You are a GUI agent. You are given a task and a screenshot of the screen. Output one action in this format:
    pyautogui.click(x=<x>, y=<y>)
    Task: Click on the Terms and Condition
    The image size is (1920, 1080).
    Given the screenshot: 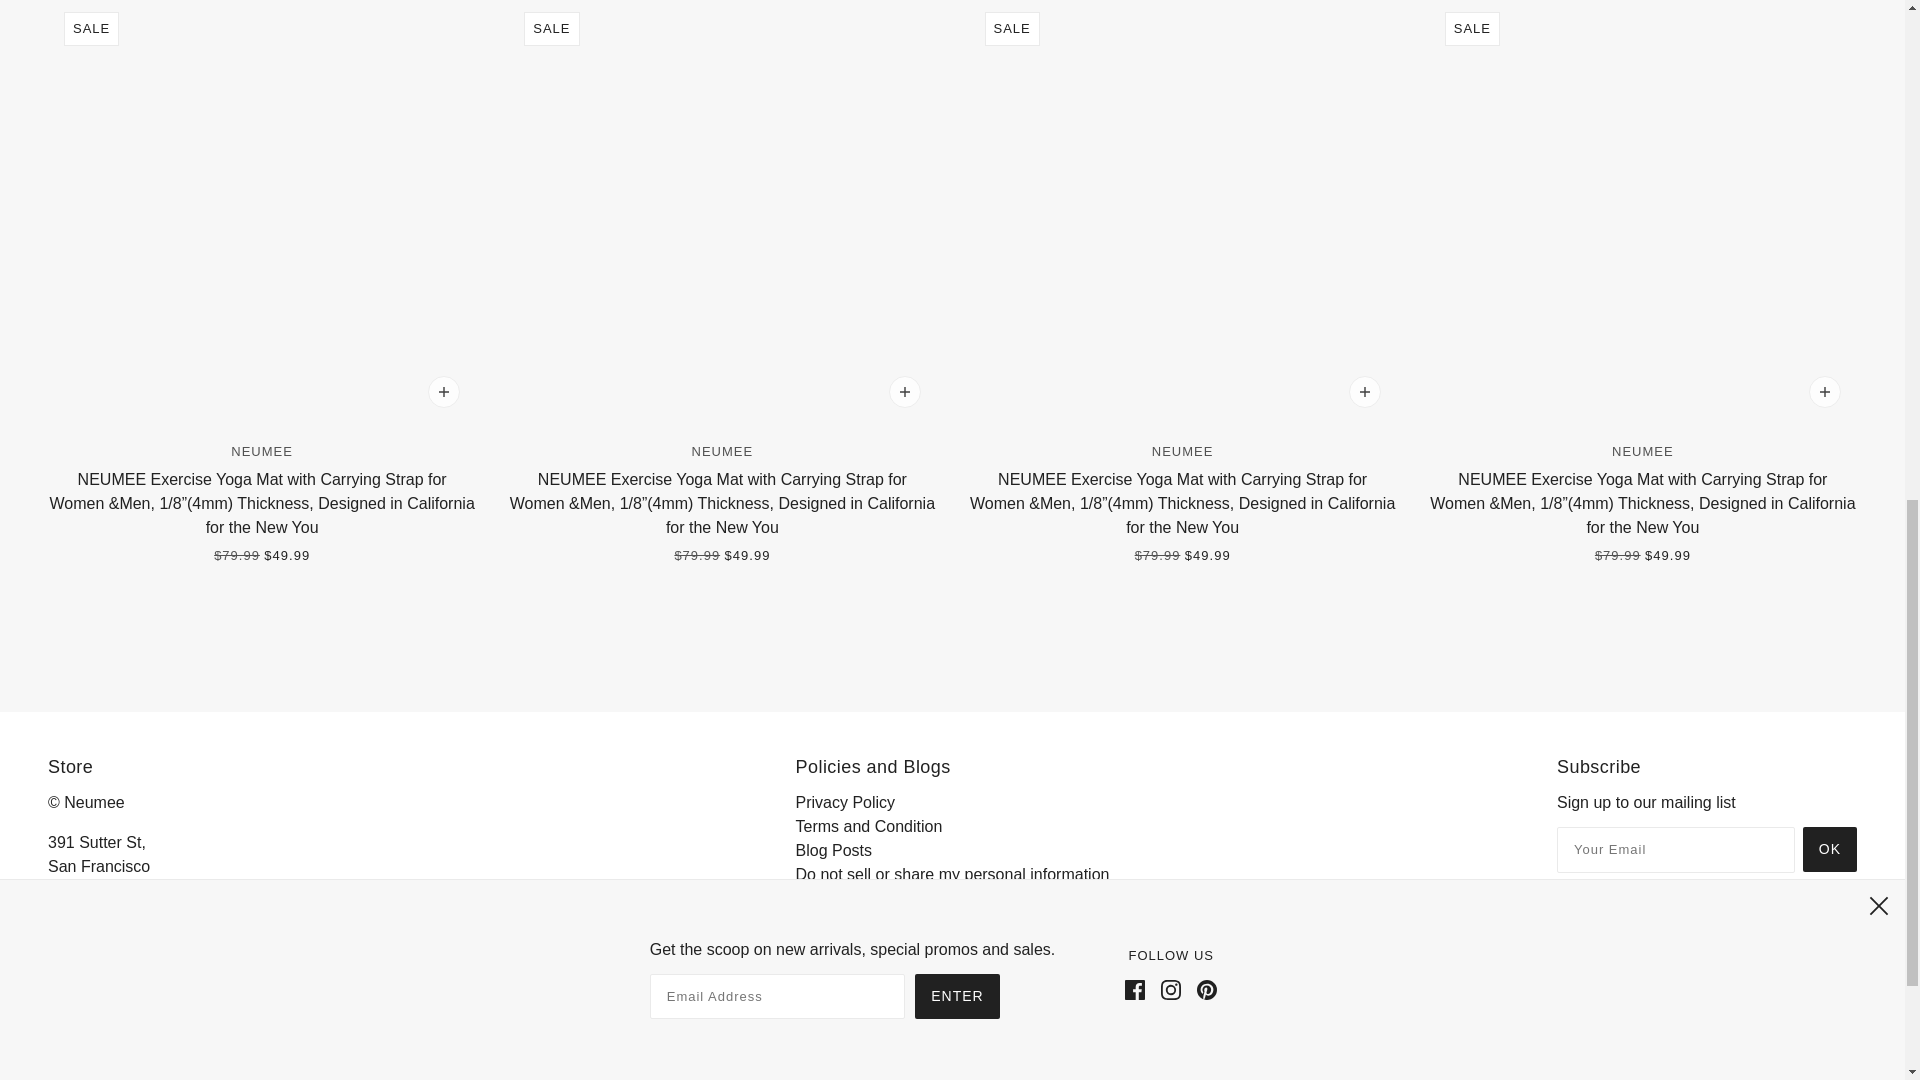 What is the action you would take?
    pyautogui.click(x=869, y=826)
    